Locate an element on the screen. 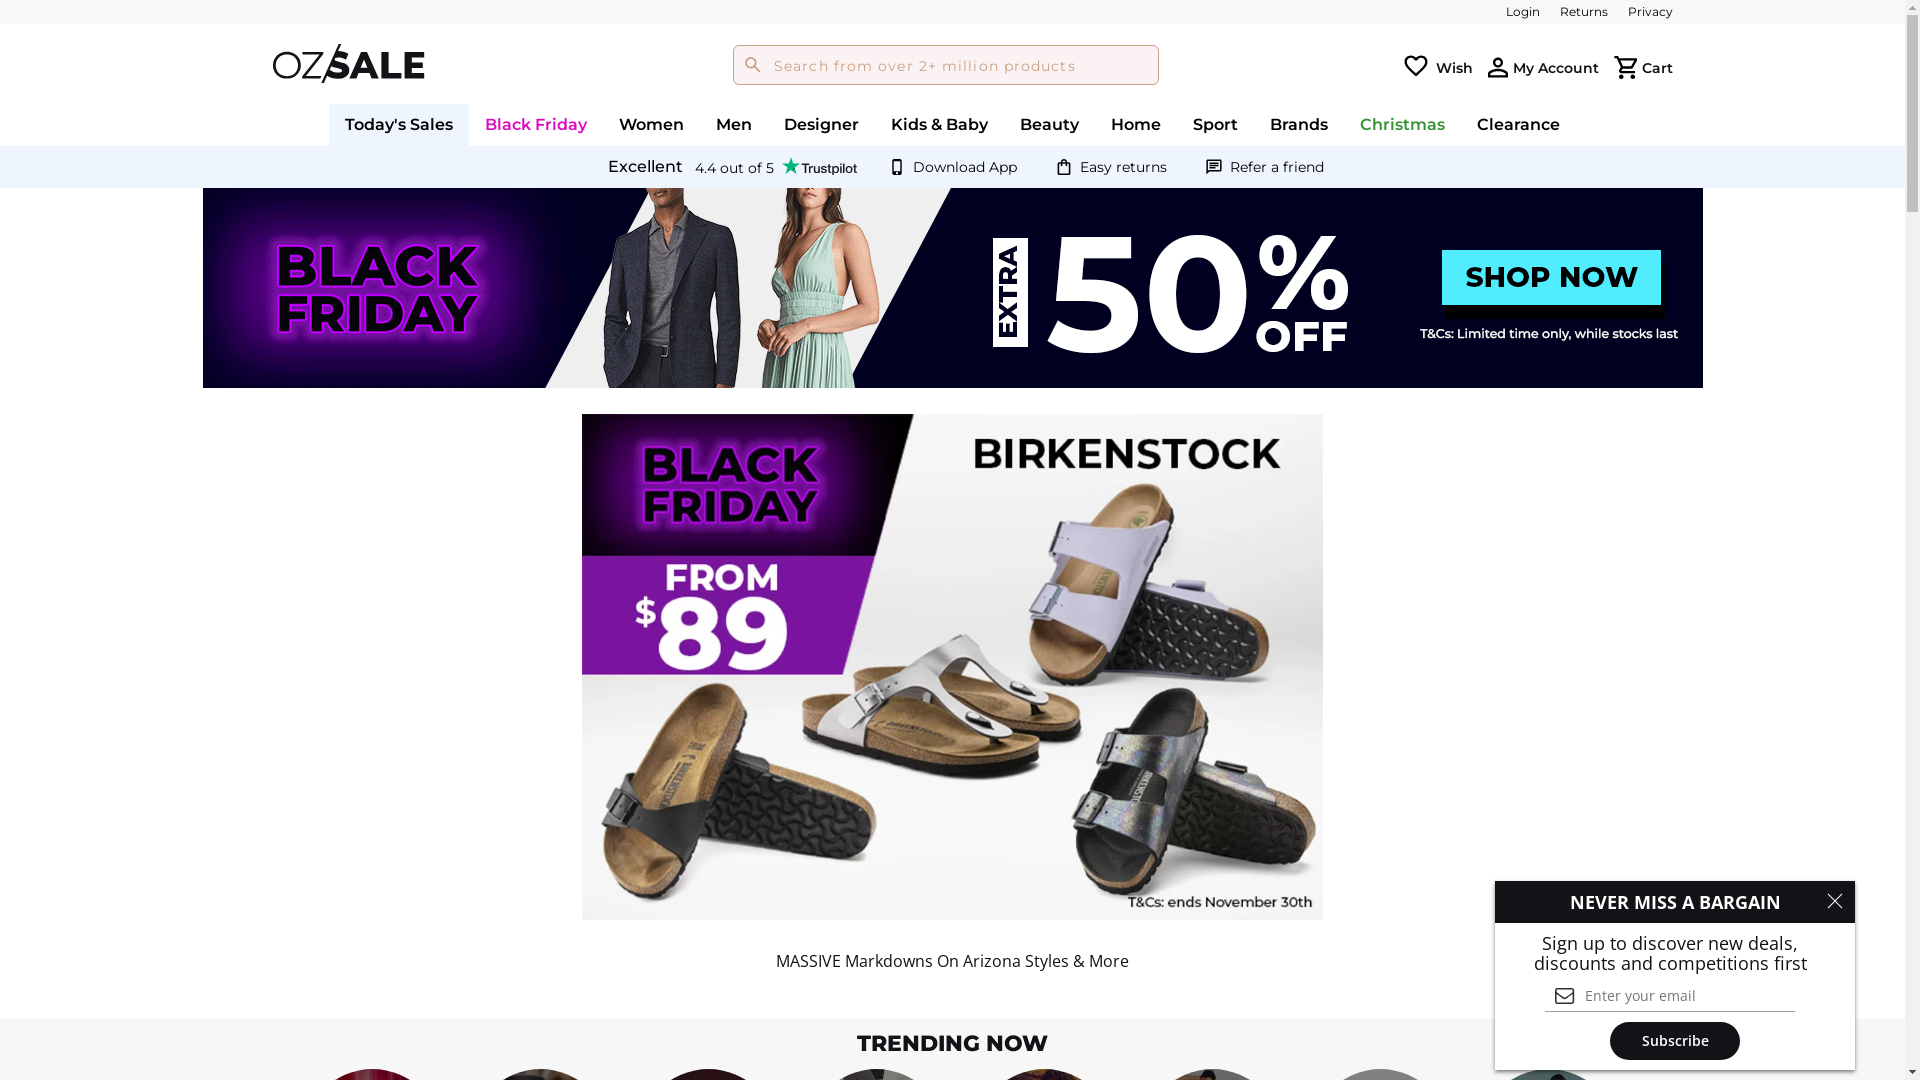 The image size is (1920, 1080). Easy returns is located at coordinates (1124, 168).